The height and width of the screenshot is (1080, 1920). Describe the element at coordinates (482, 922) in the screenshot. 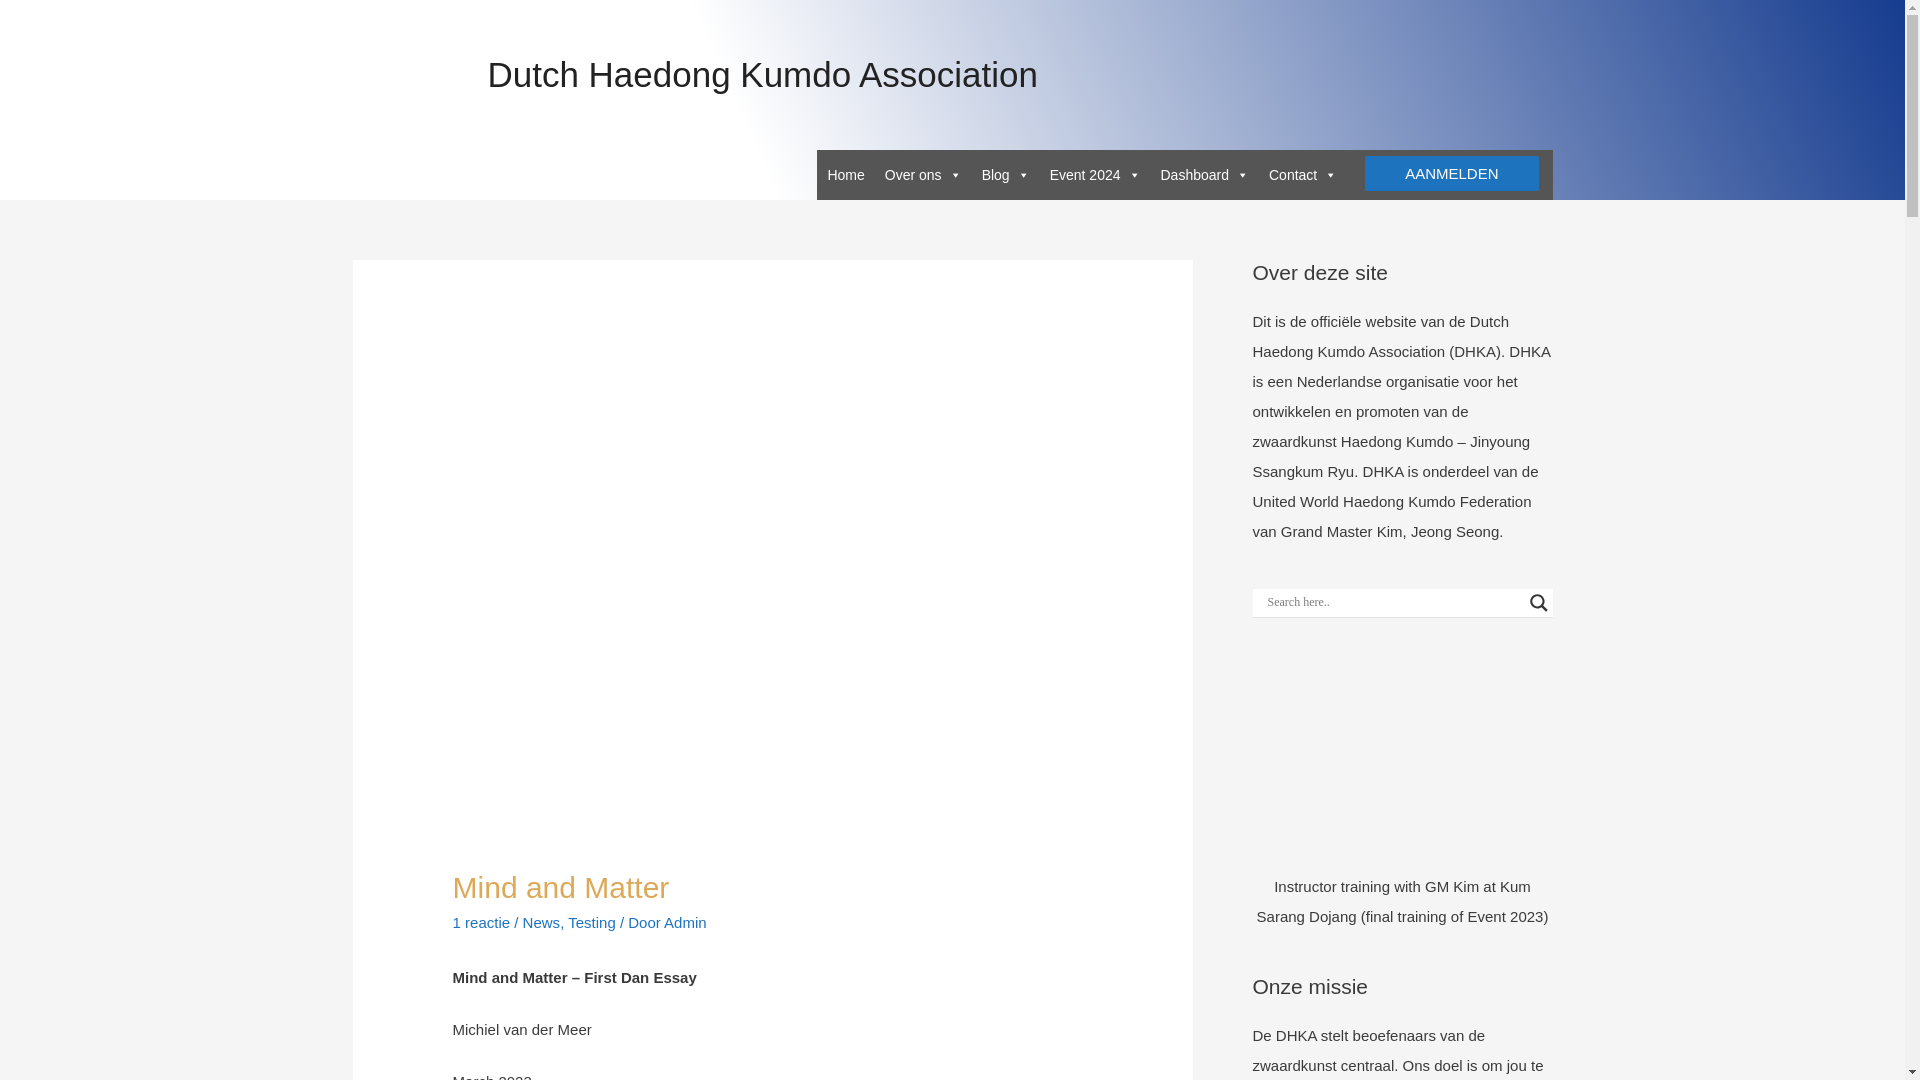

I see `1 reactie` at that location.